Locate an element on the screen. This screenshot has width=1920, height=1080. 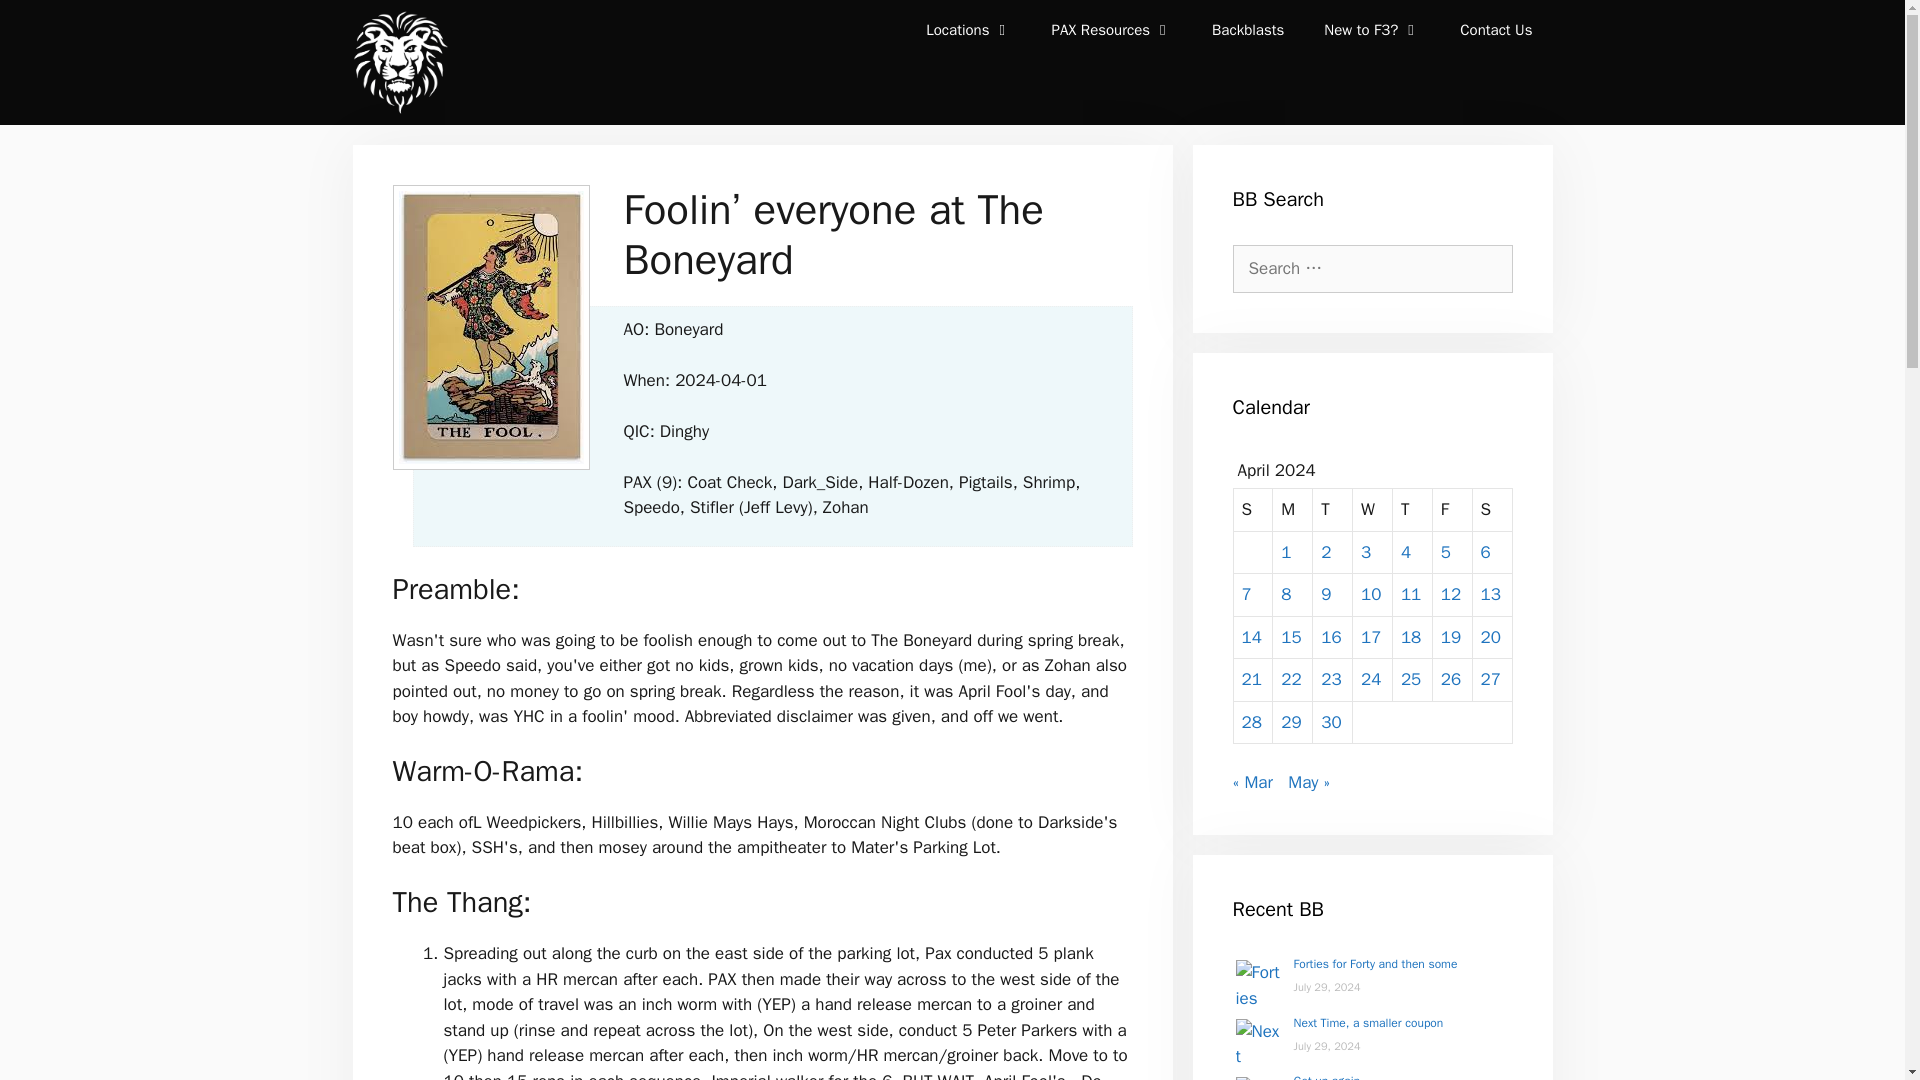
Locations is located at coordinates (968, 30).